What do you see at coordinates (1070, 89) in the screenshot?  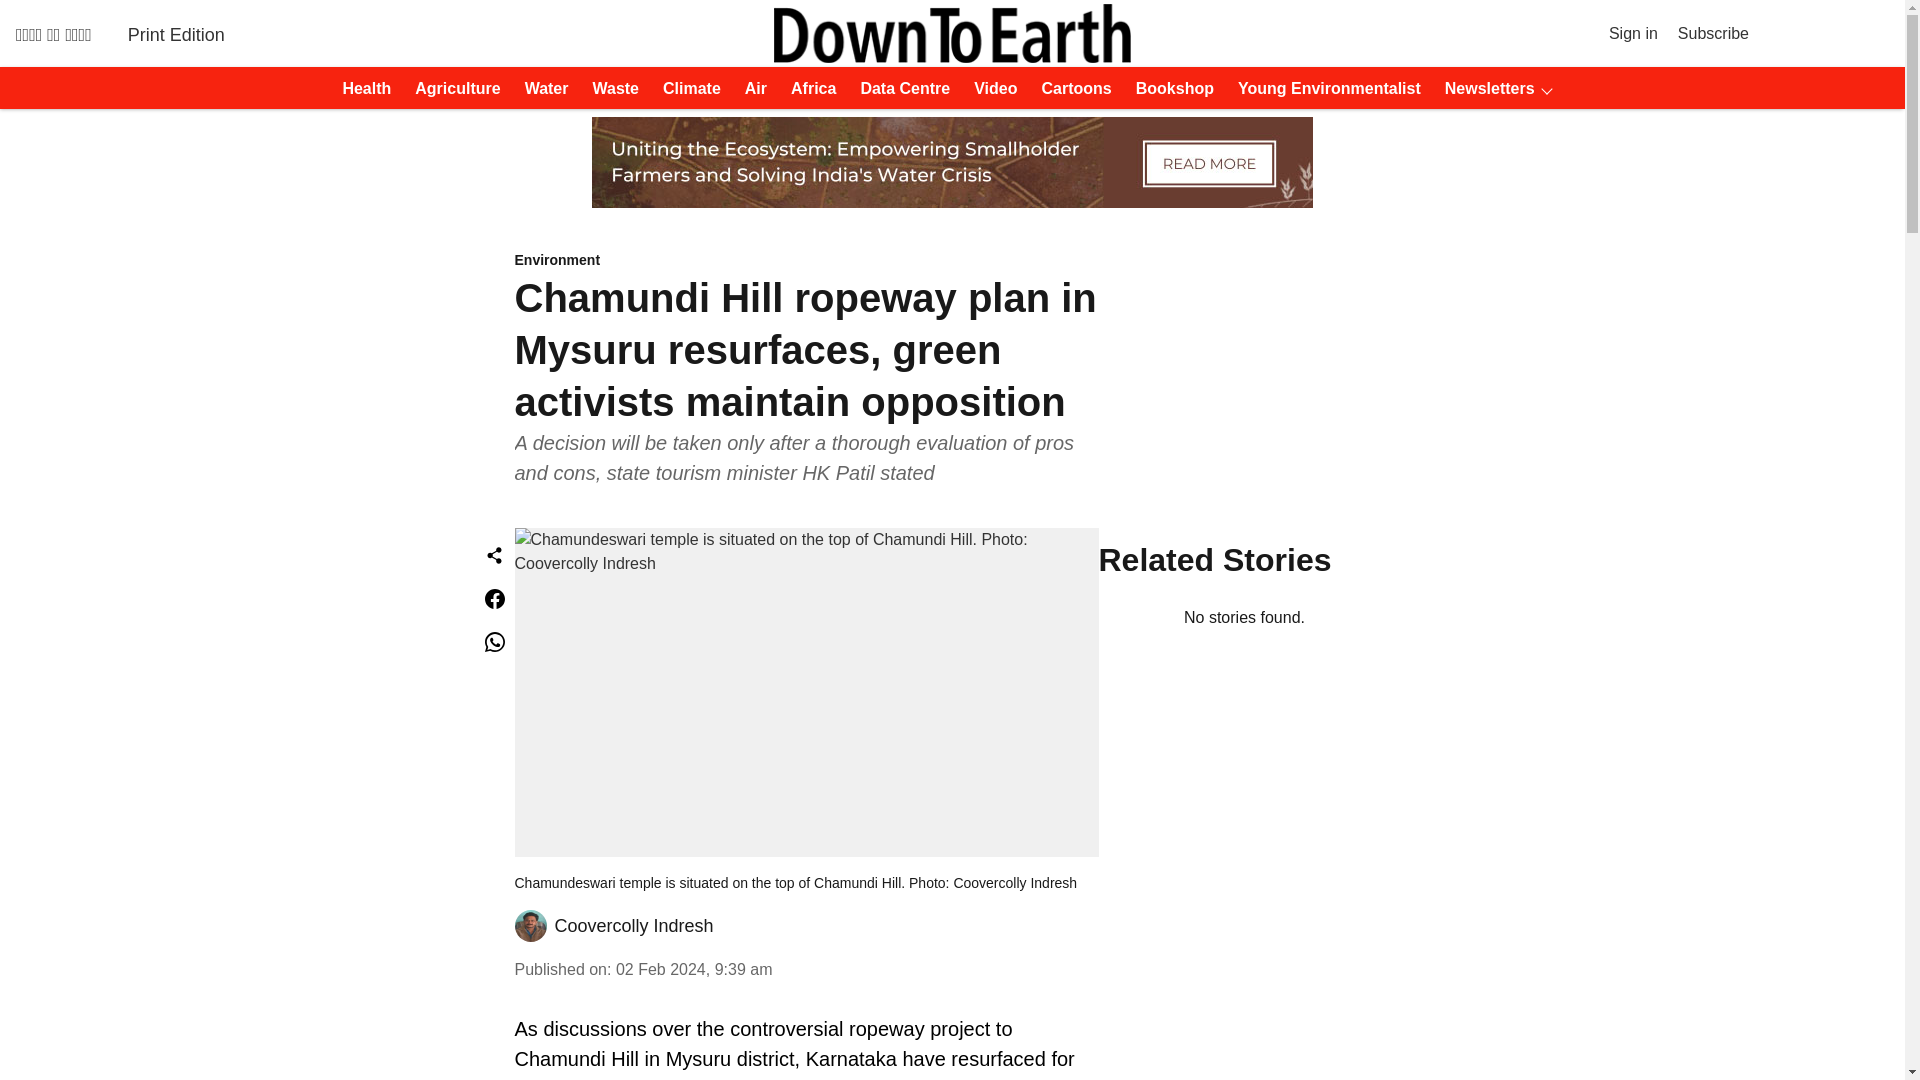 I see `Cartoons` at bounding box center [1070, 89].